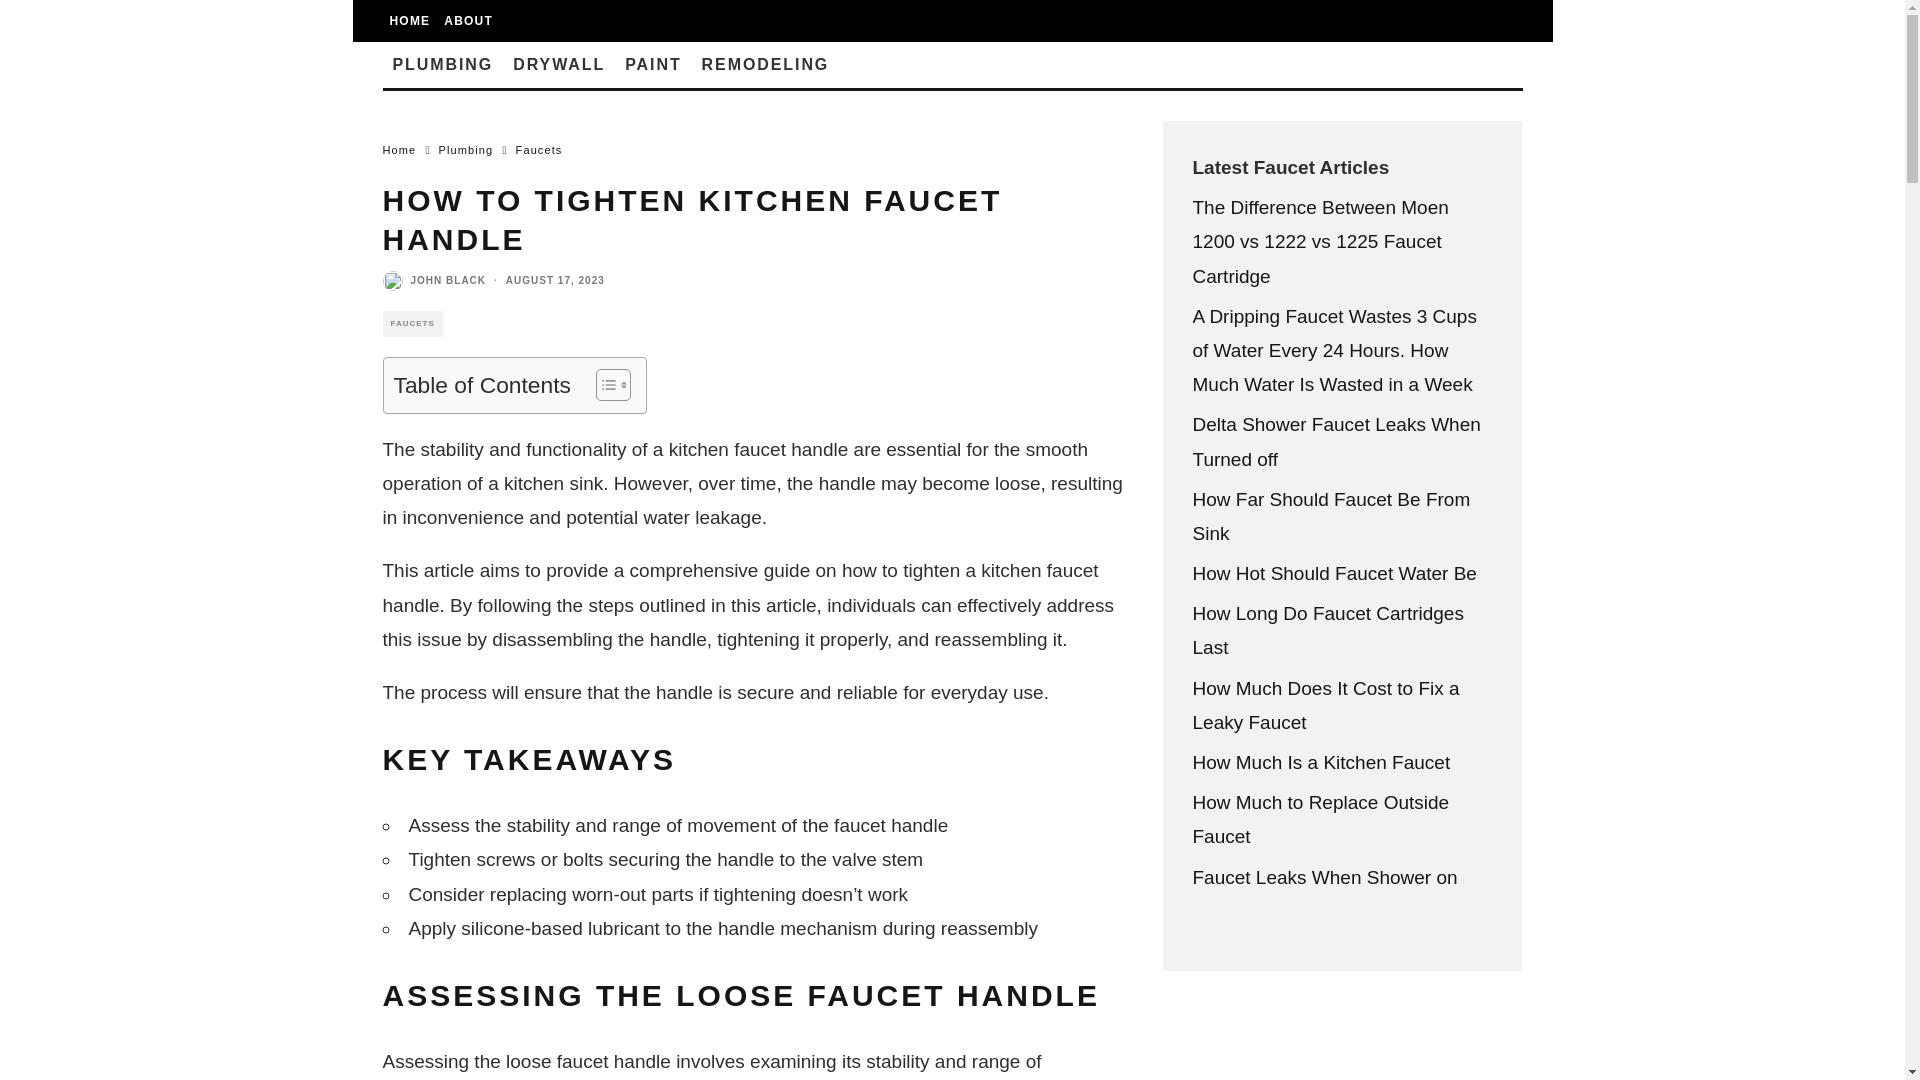 The image size is (1920, 1080). Describe the element at coordinates (652, 64) in the screenshot. I see `PAINT` at that location.